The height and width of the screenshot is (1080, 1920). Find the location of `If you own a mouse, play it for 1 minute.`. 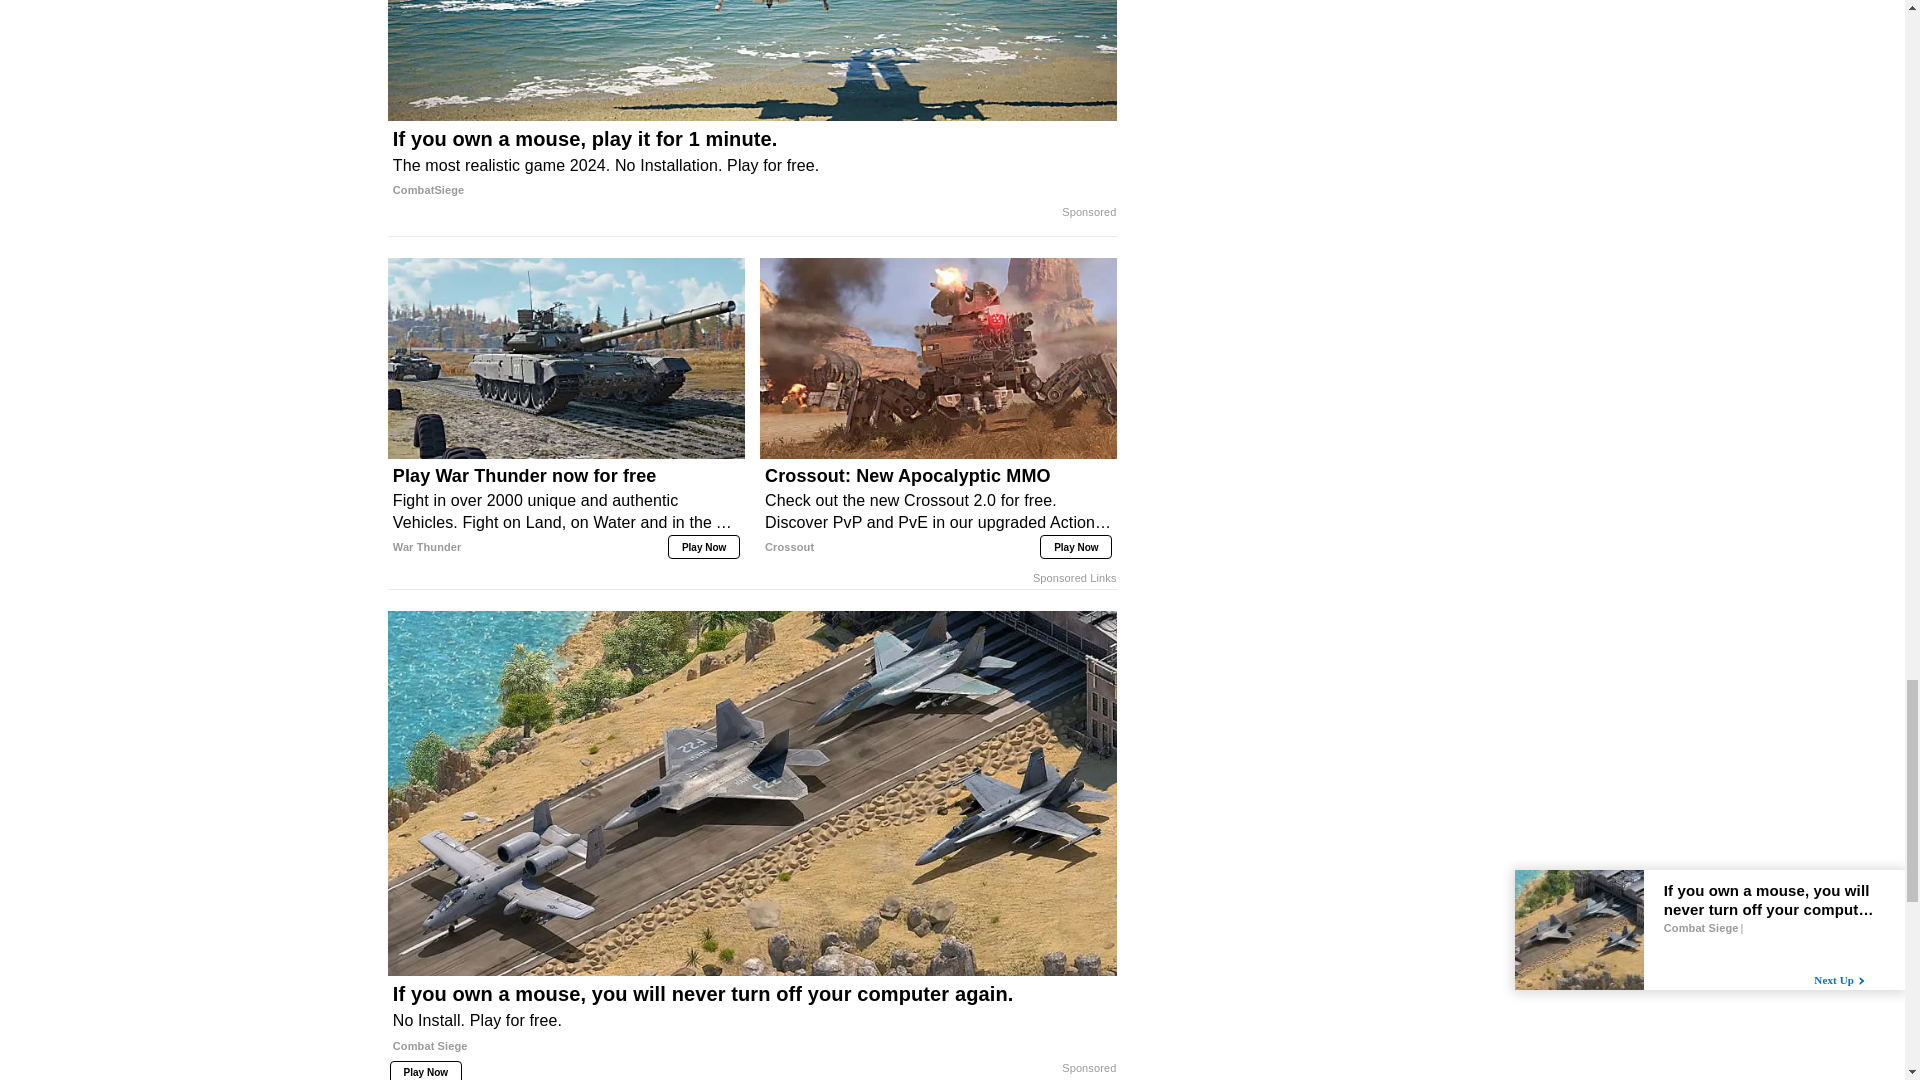

If you own a mouse, play it for 1 minute. is located at coordinates (752, 165).